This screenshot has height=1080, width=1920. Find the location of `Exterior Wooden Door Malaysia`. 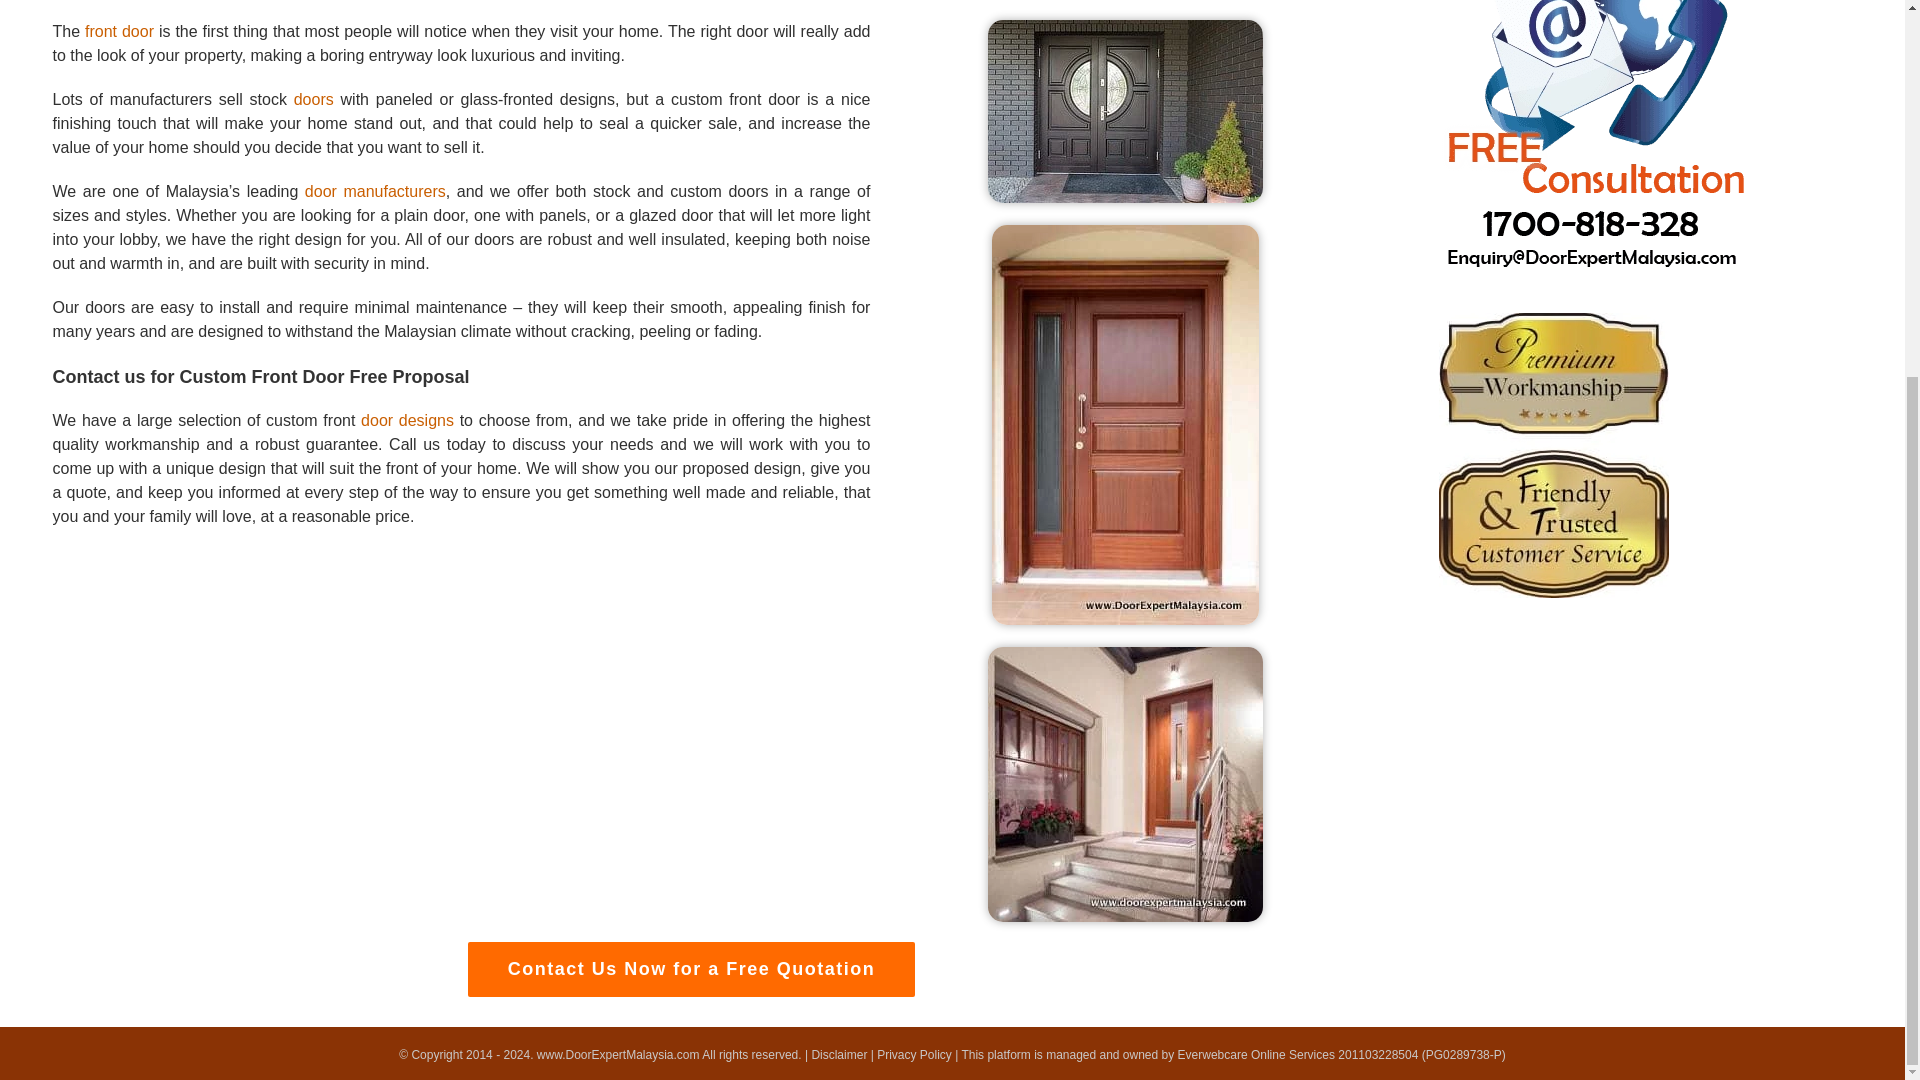

Exterior Wooden Door Malaysia is located at coordinates (1126, 784).